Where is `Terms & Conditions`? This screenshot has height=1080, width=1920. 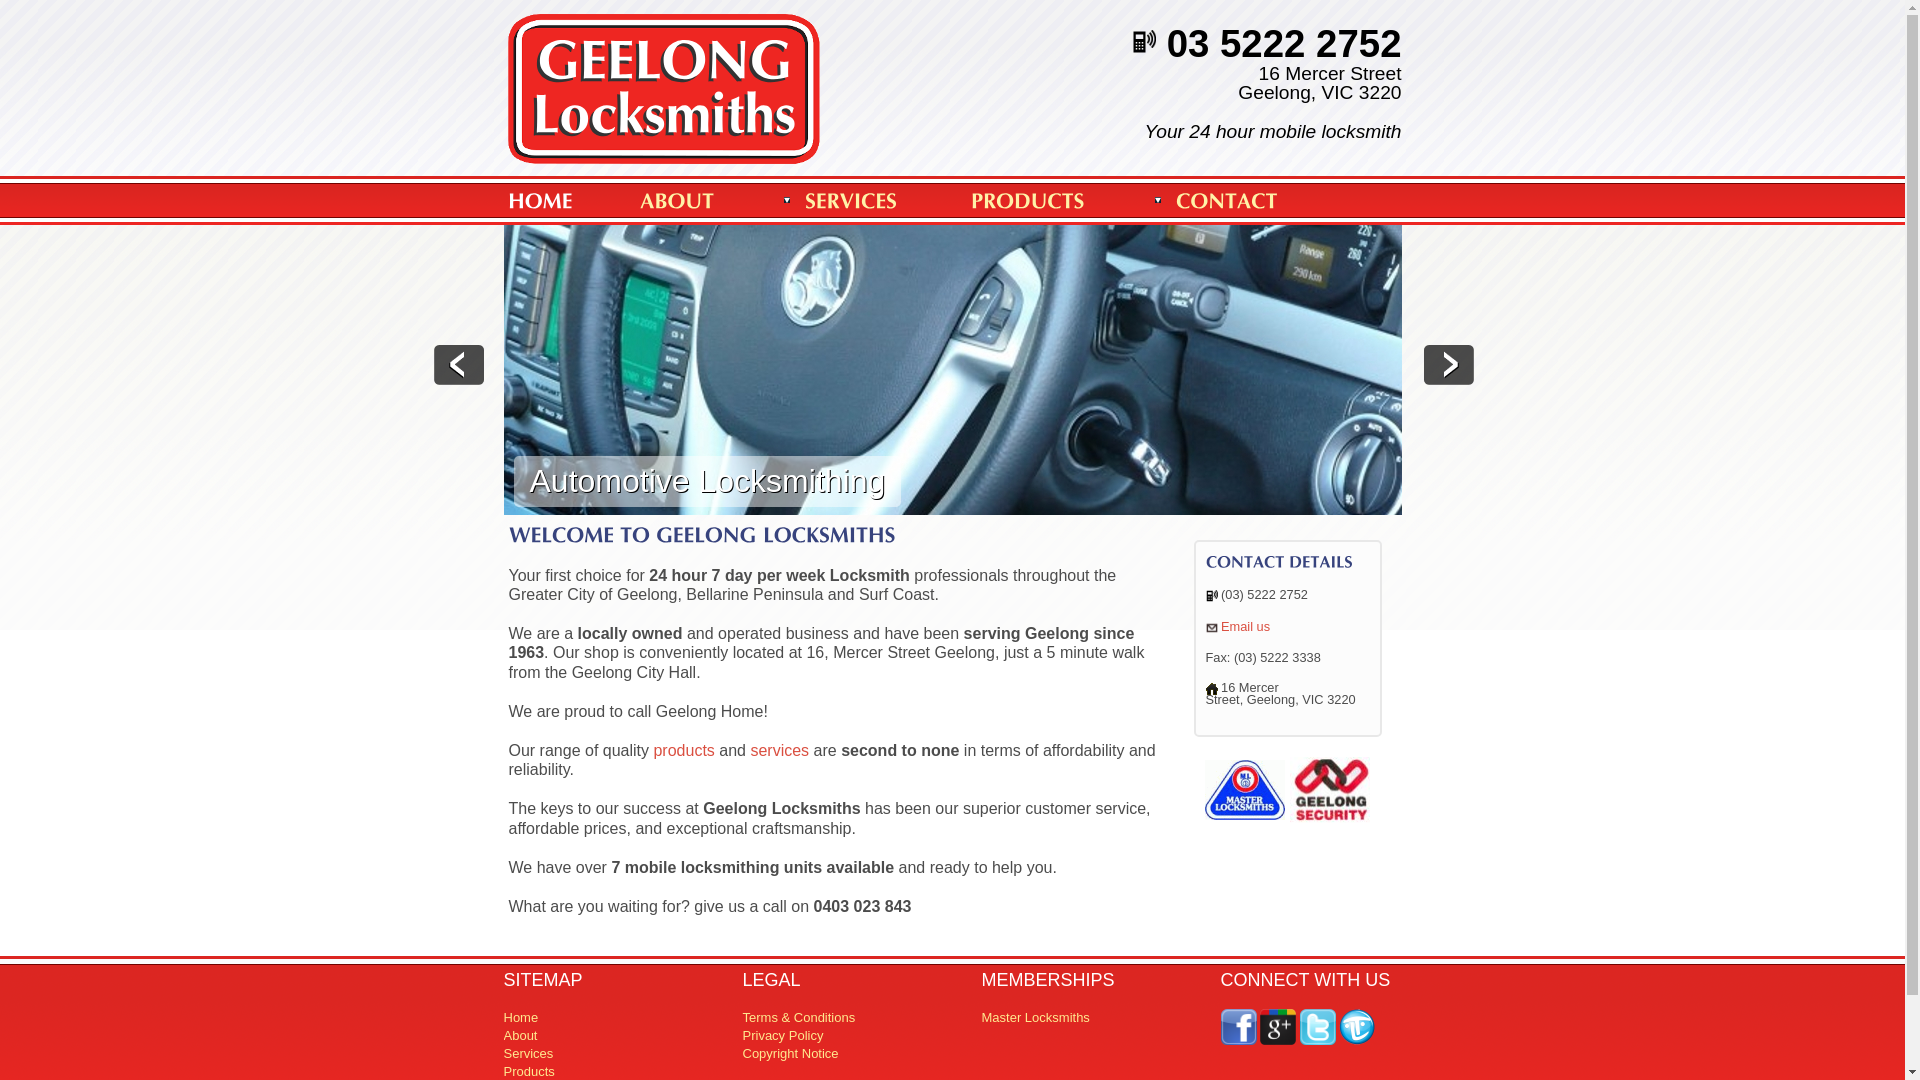
Terms & Conditions is located at coordinates (798, 1018).